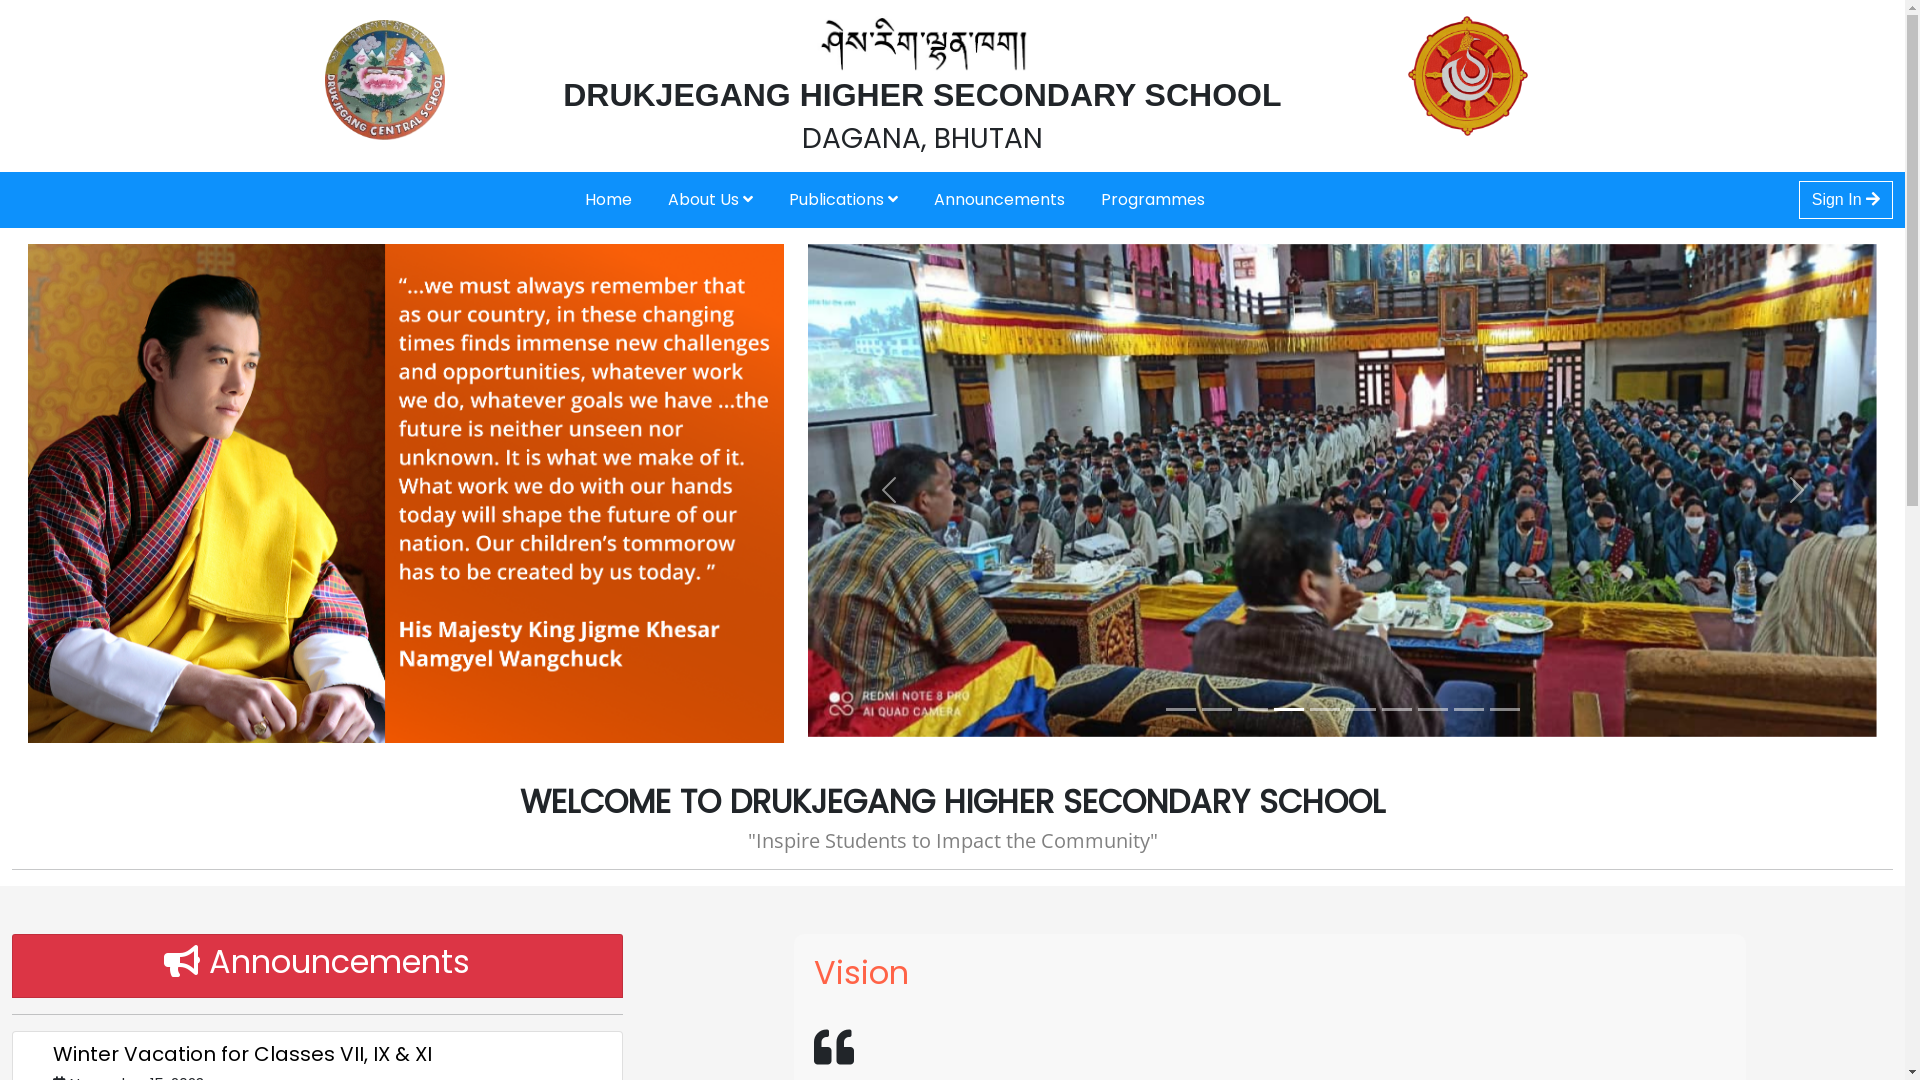 The image size is (1920, 1080). Describe the element at coordinates (1797, 492) in the screenshot. I see `Next` at that location.